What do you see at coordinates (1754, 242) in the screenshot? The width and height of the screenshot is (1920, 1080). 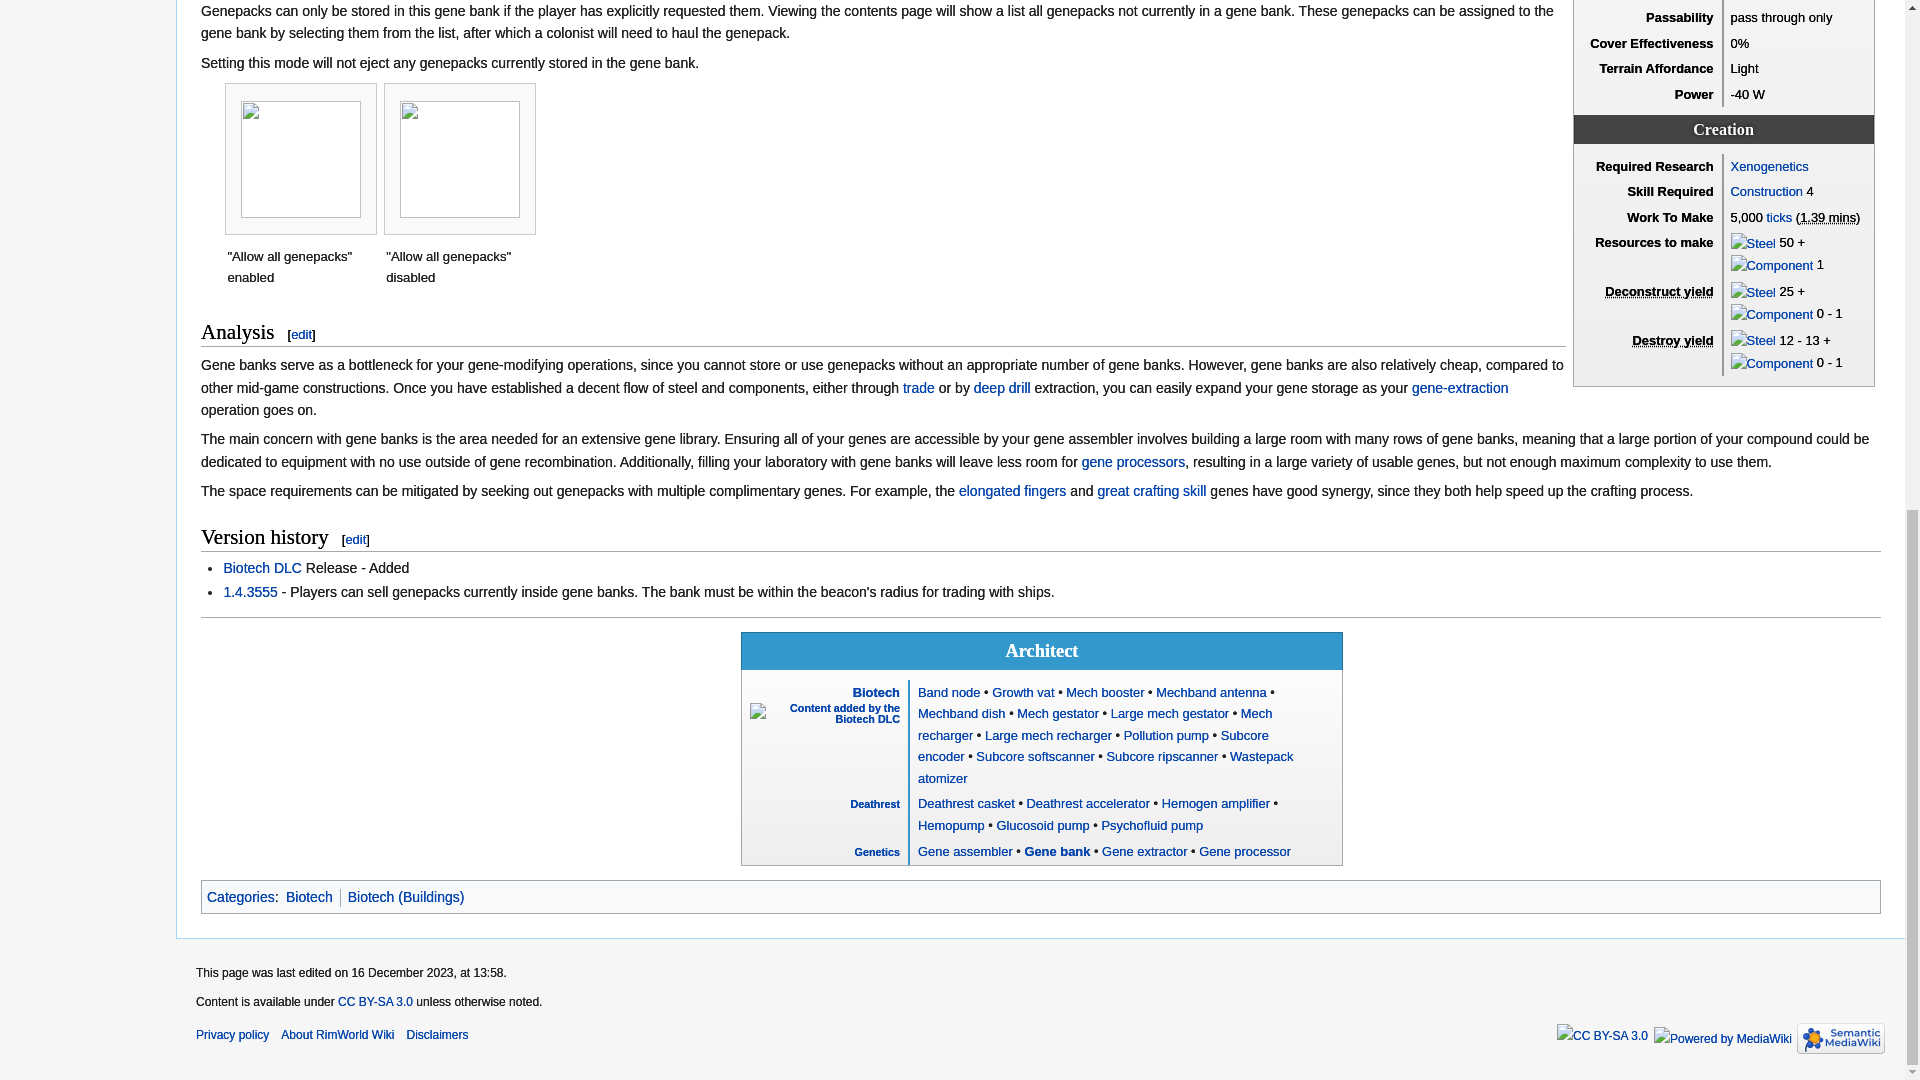 I see `Steel` at bounding box center [1754, 242].